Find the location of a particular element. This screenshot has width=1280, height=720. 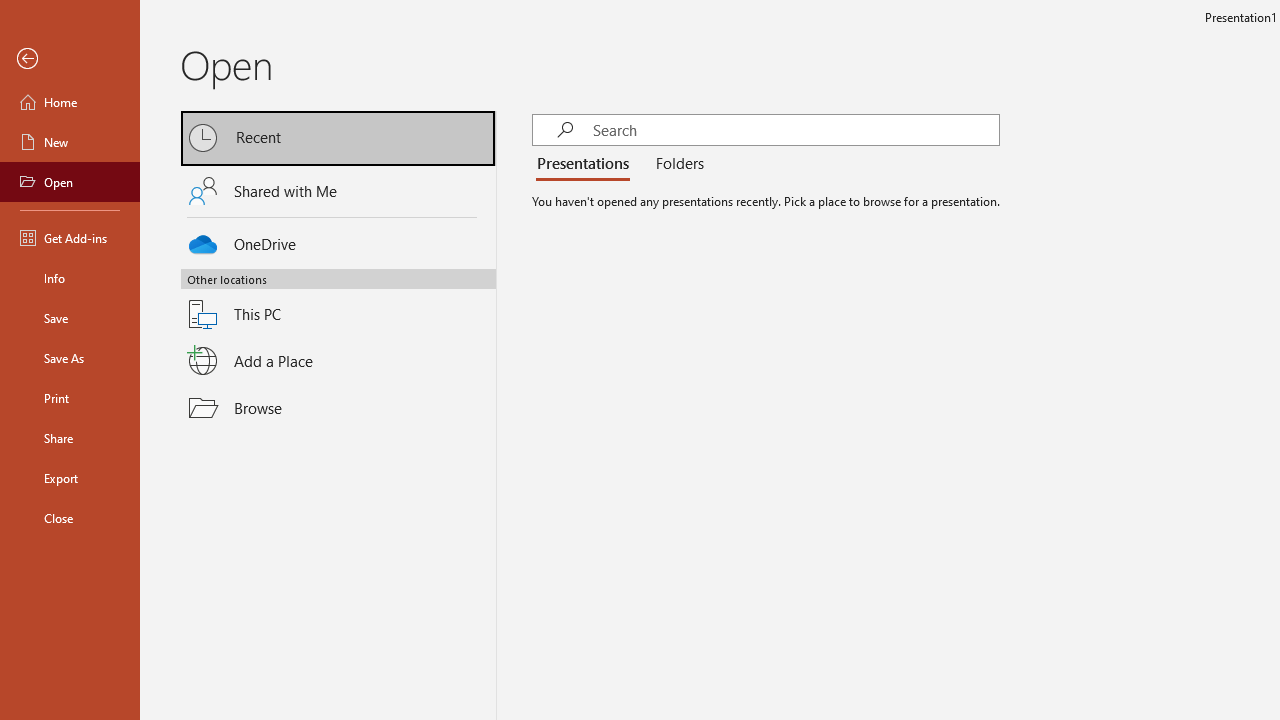

Save As is located at coordinates (70, 358).